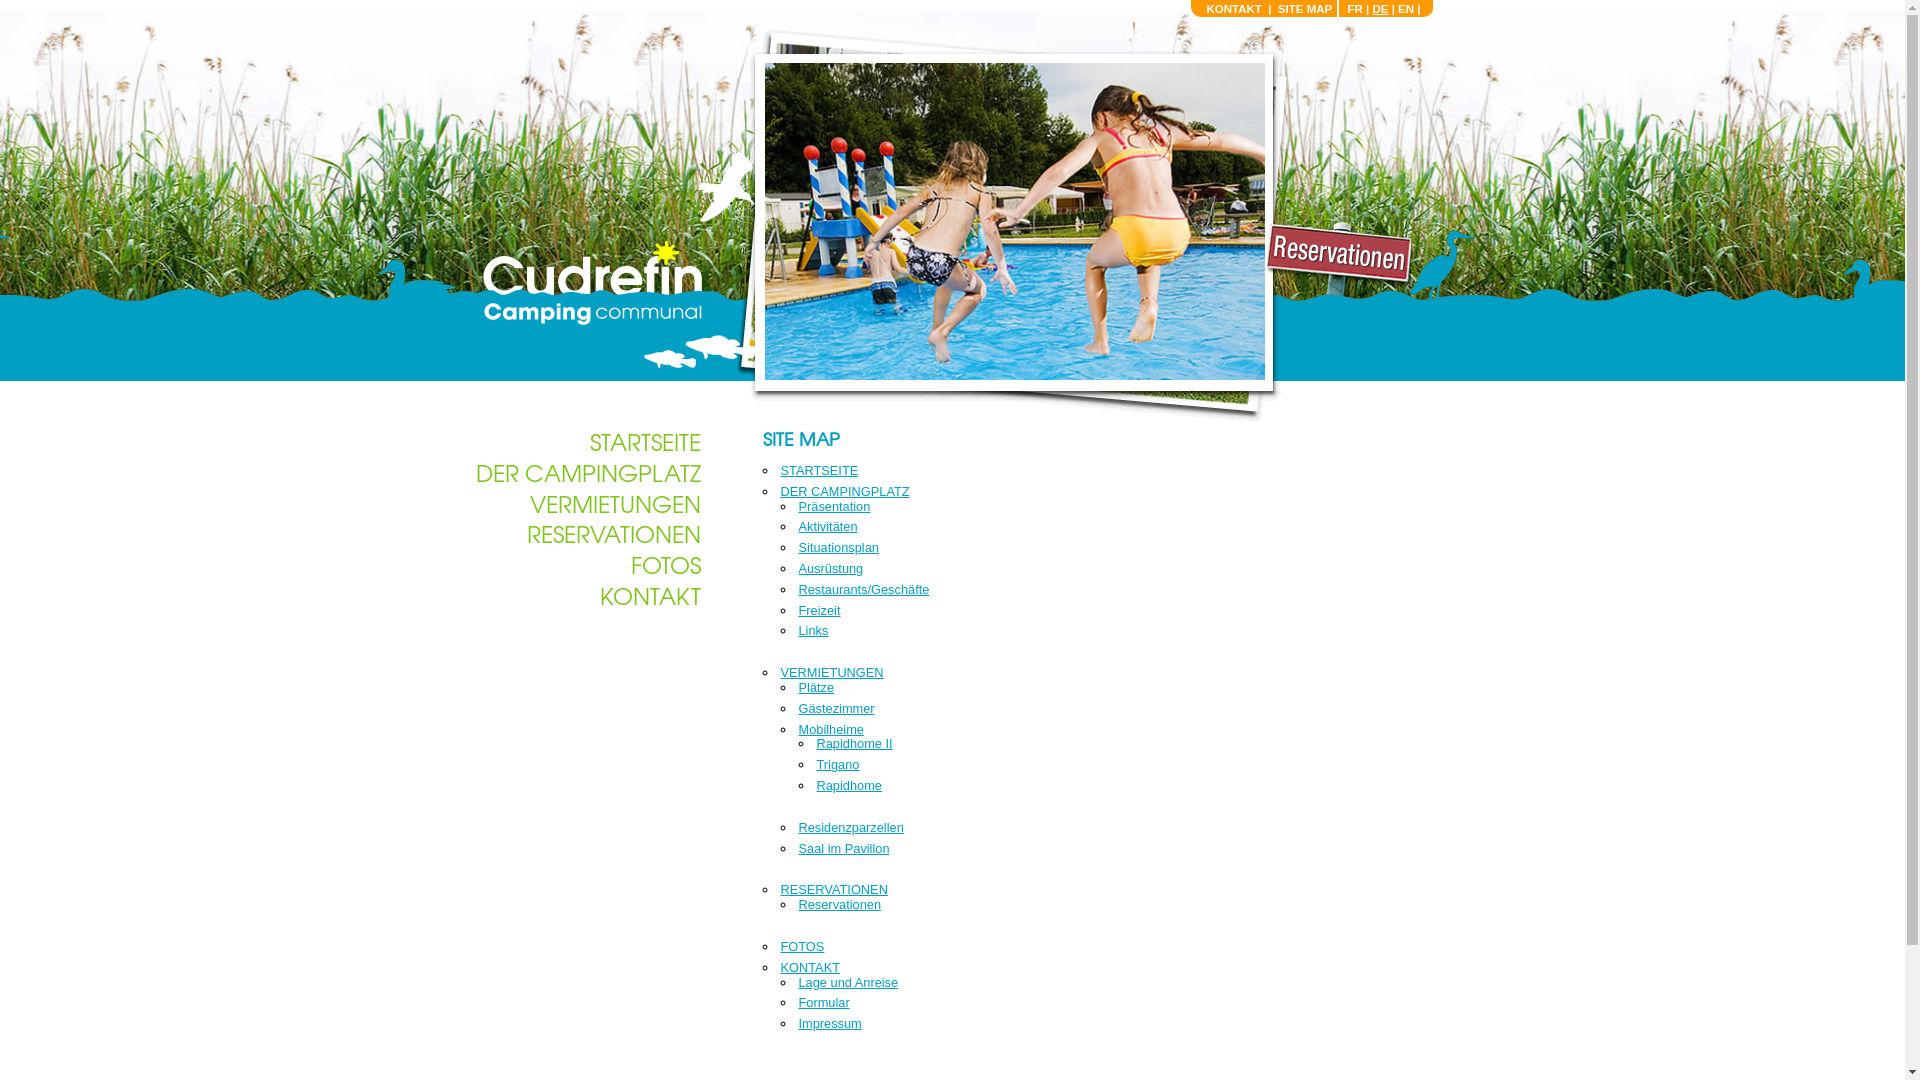 Image resolution: width=1920 pixels, height=1080 pixels. What do you see at coordinates (844, 492) in the screenshot?
I see `DER CAMPINGPLATZ` at bounding box center [844, 492].